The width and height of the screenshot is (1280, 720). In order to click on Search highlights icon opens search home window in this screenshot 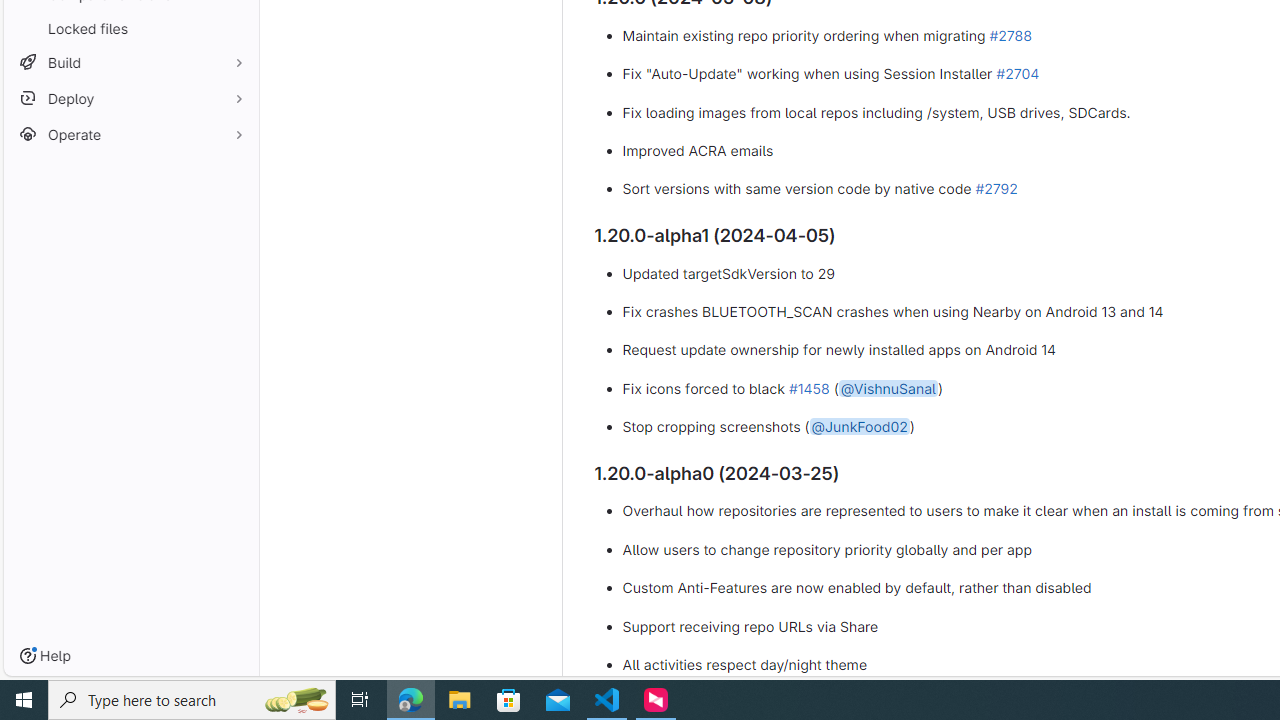, I will do `click(296, 700)`.